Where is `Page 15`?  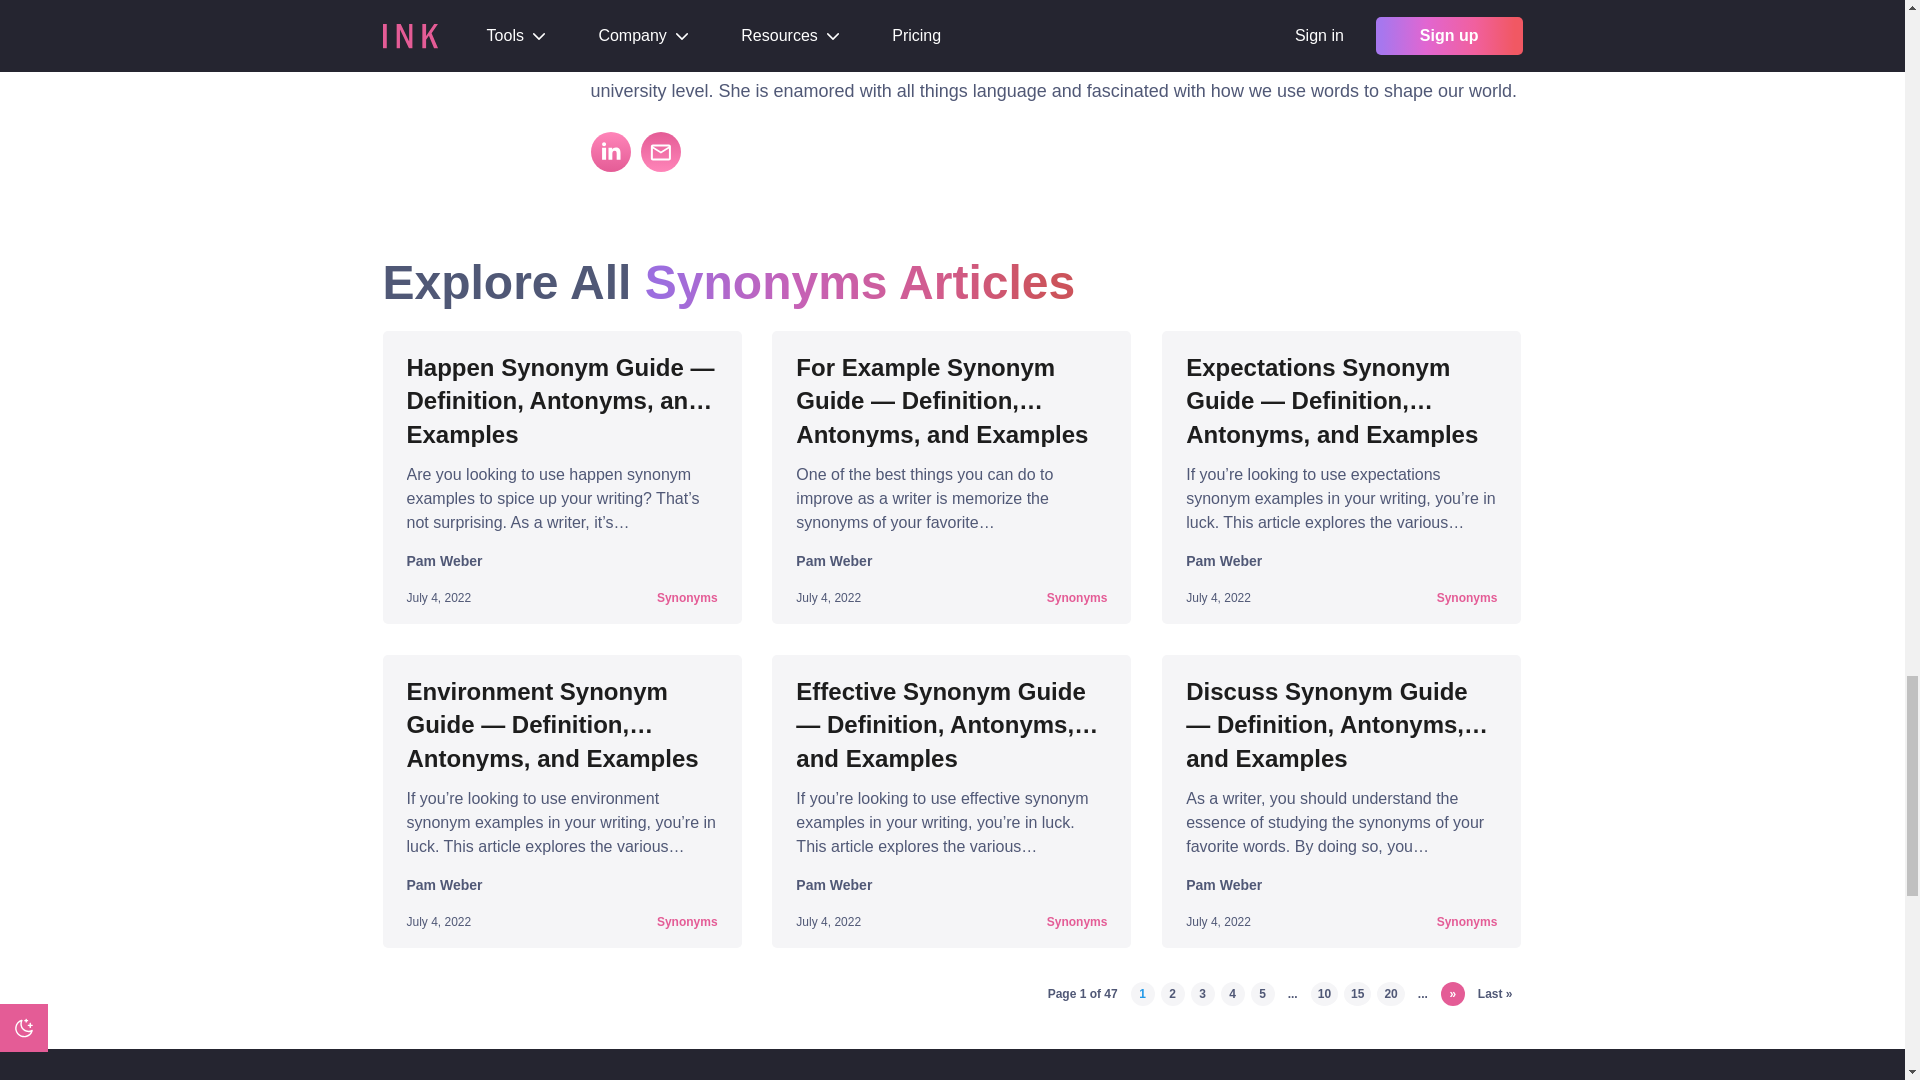
Page 15 is located at coordinates (1357, 993).